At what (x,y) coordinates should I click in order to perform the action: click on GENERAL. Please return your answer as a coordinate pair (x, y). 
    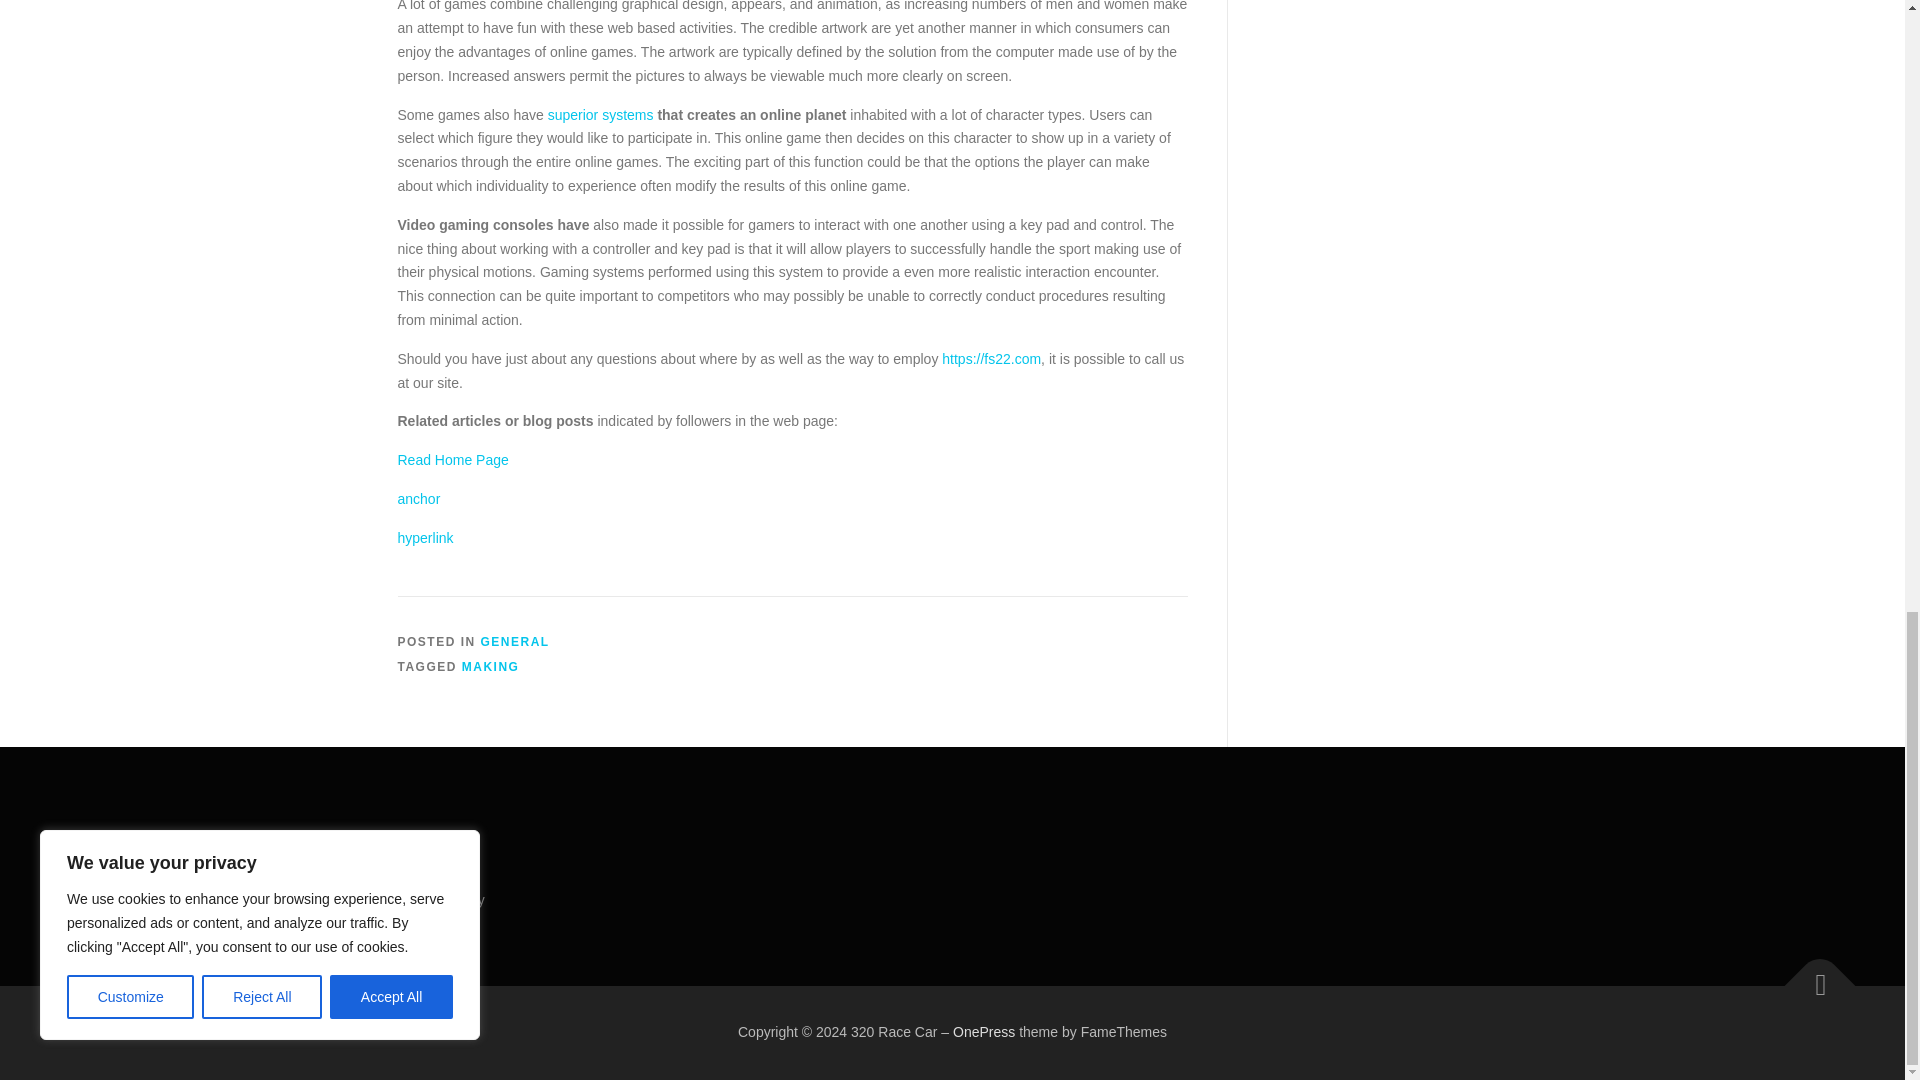
    Looking at the image, I should click on (515, 642).